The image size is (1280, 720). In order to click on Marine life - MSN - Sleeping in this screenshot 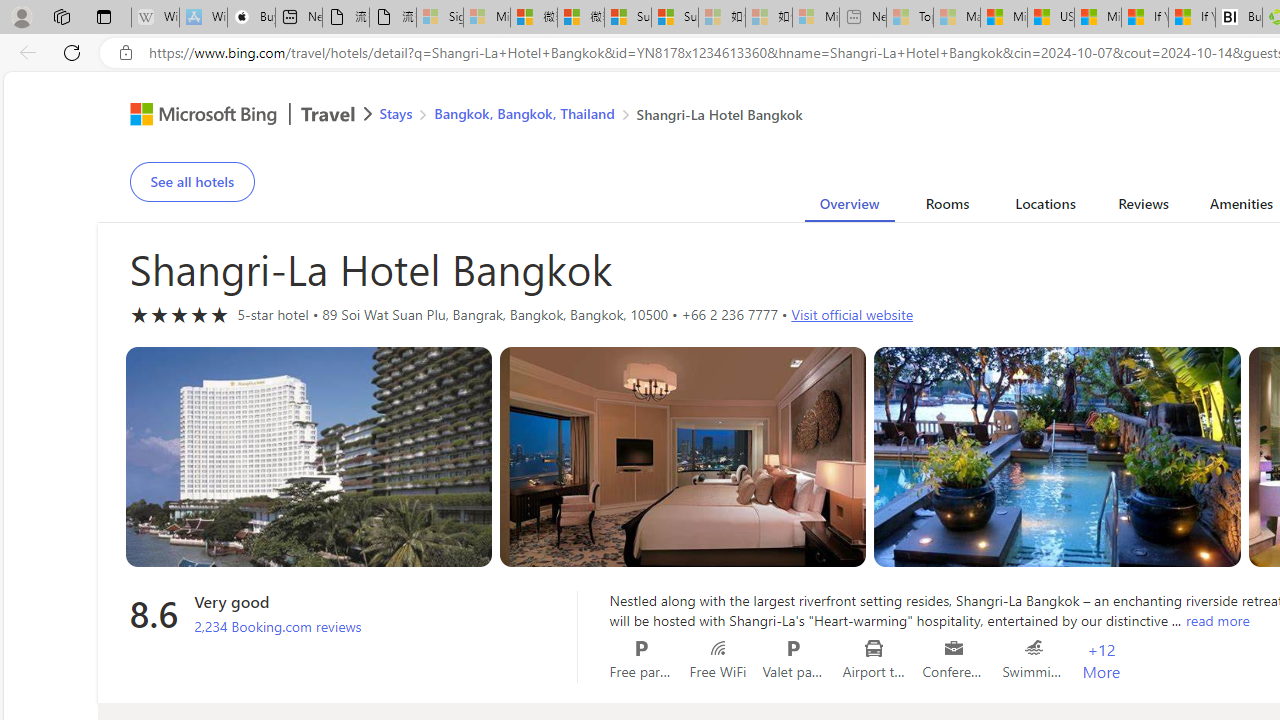, I will do `click(957, 18)`.